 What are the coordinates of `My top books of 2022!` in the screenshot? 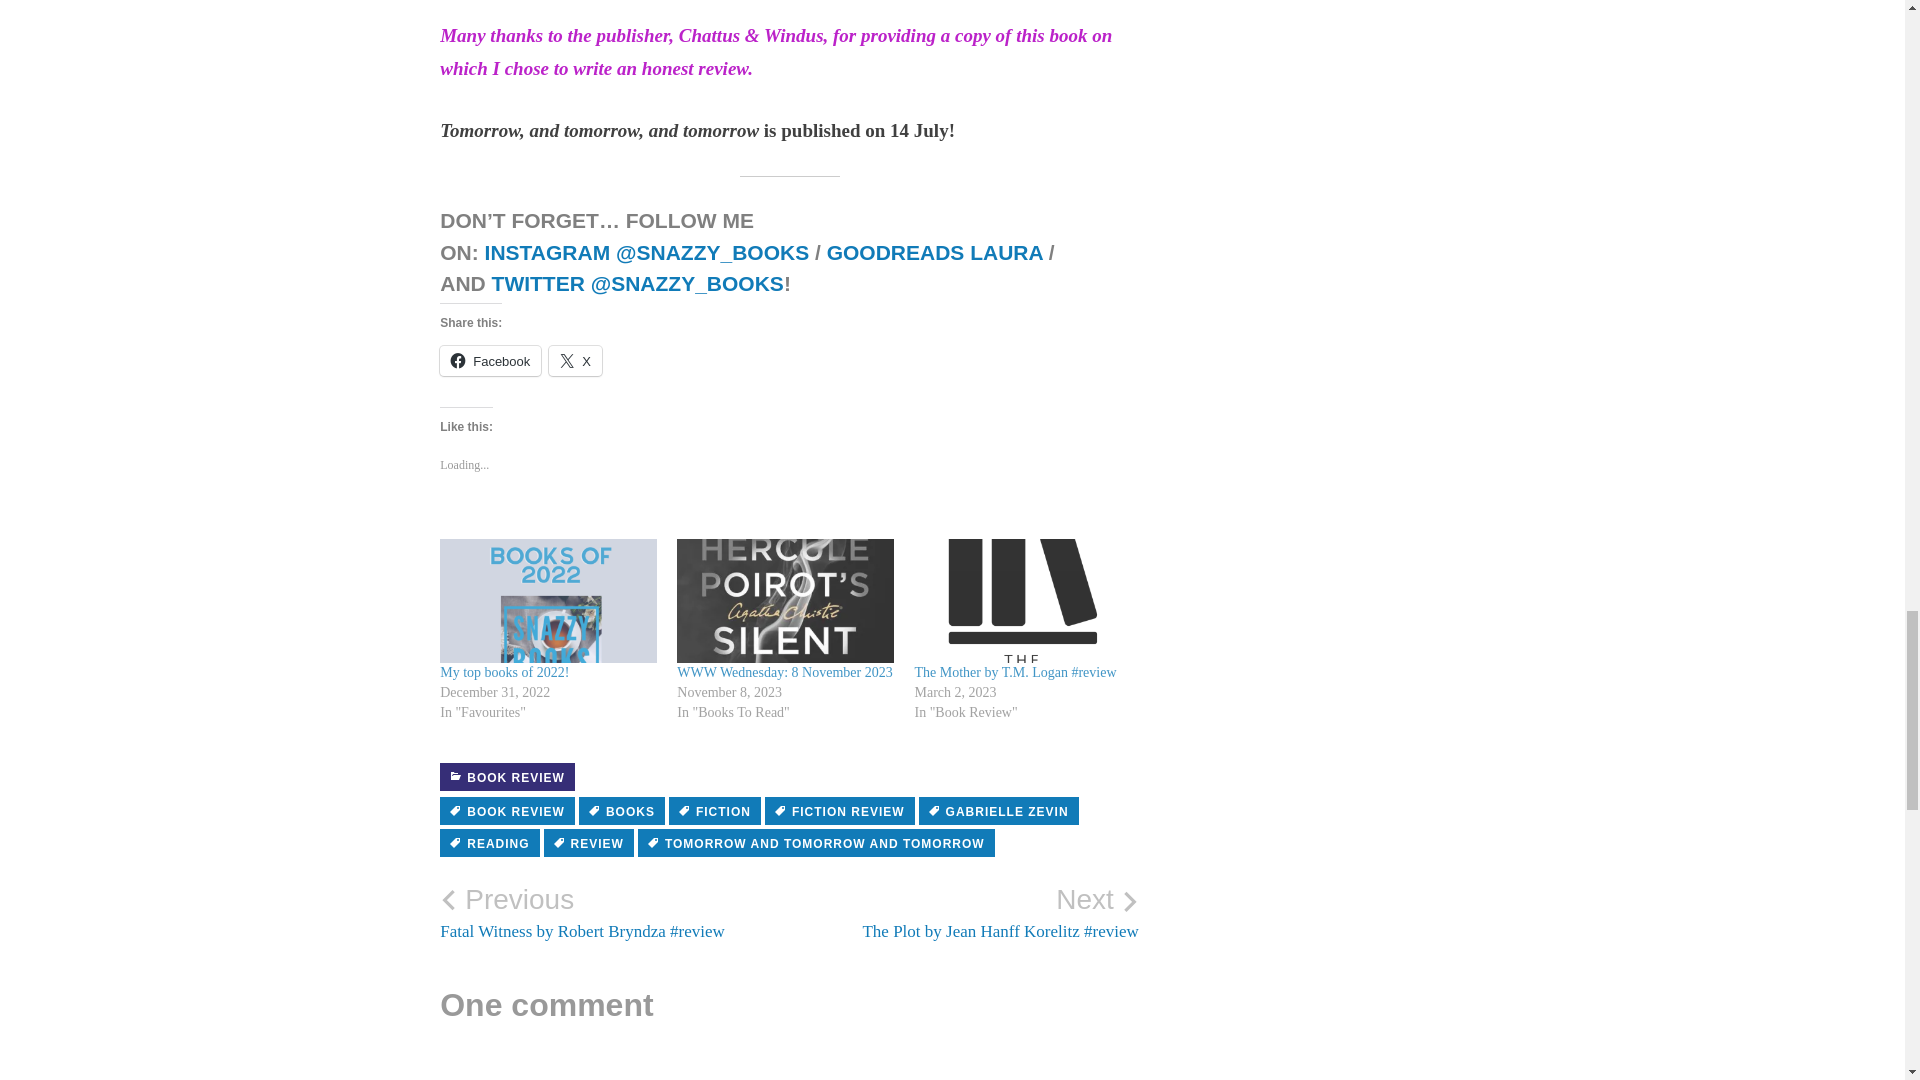 It's located at (548, 600).